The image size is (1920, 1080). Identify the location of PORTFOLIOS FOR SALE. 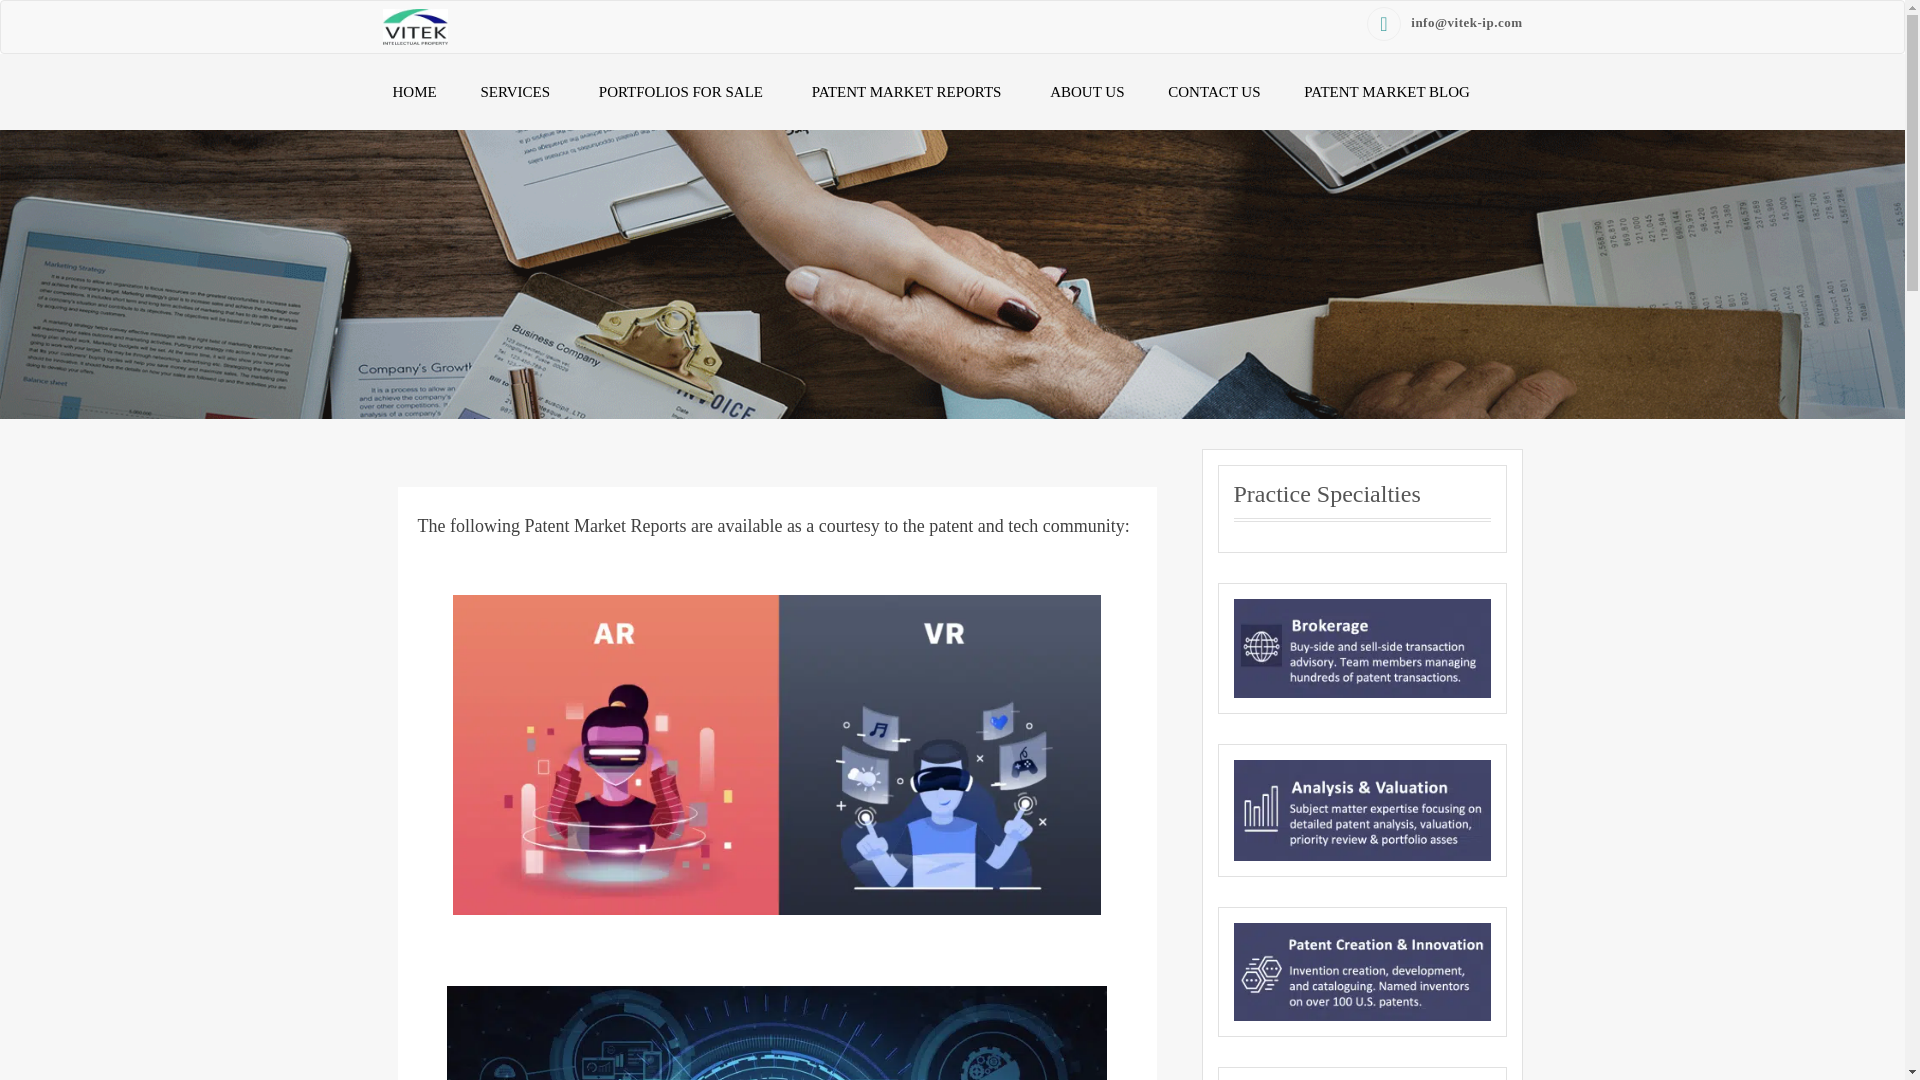
(683, 92).